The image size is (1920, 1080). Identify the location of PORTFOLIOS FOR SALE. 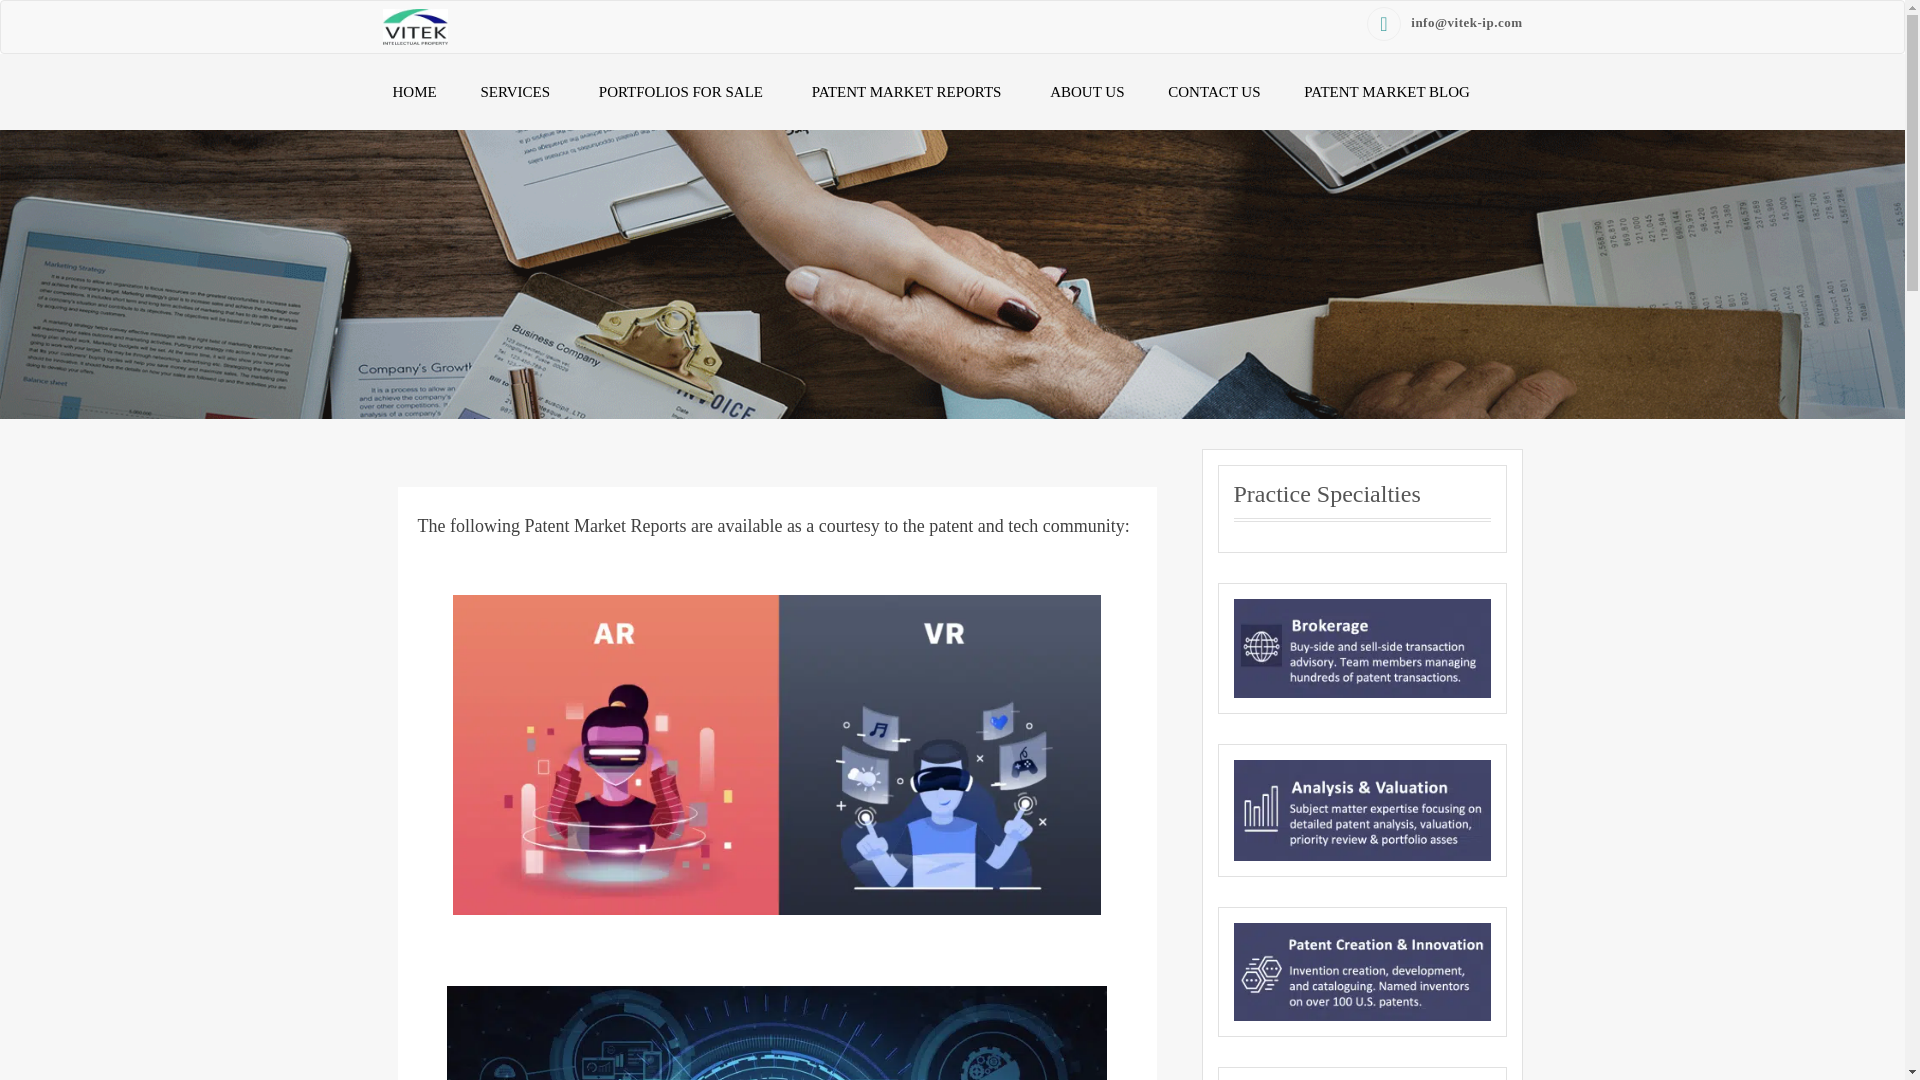
(683, 92).